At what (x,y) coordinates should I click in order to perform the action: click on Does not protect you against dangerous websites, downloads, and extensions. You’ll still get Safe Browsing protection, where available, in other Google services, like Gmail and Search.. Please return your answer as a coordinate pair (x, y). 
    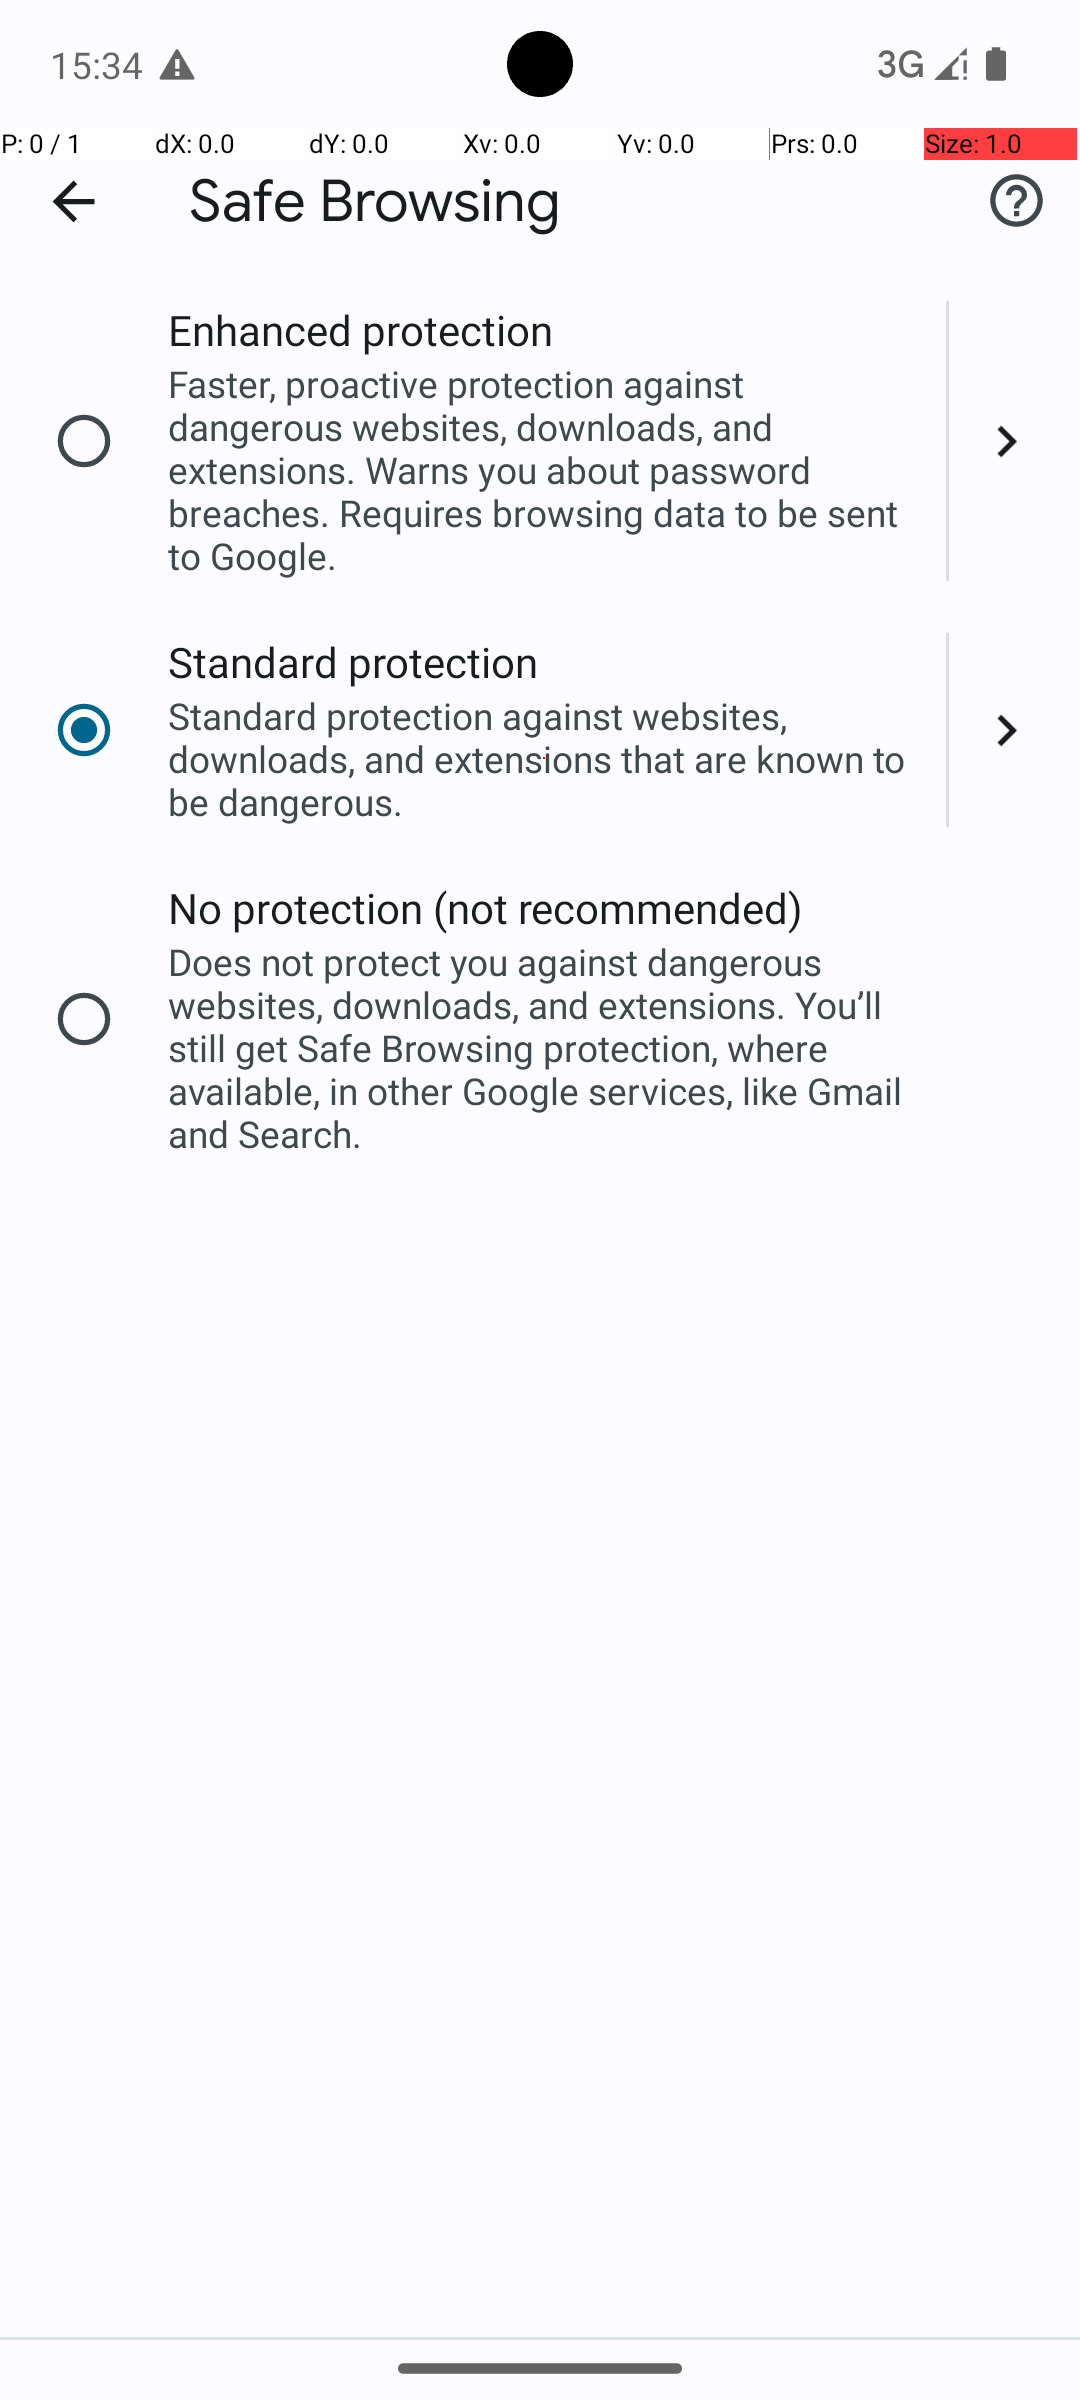
    Looking at the image, I should click on (544, 1048).